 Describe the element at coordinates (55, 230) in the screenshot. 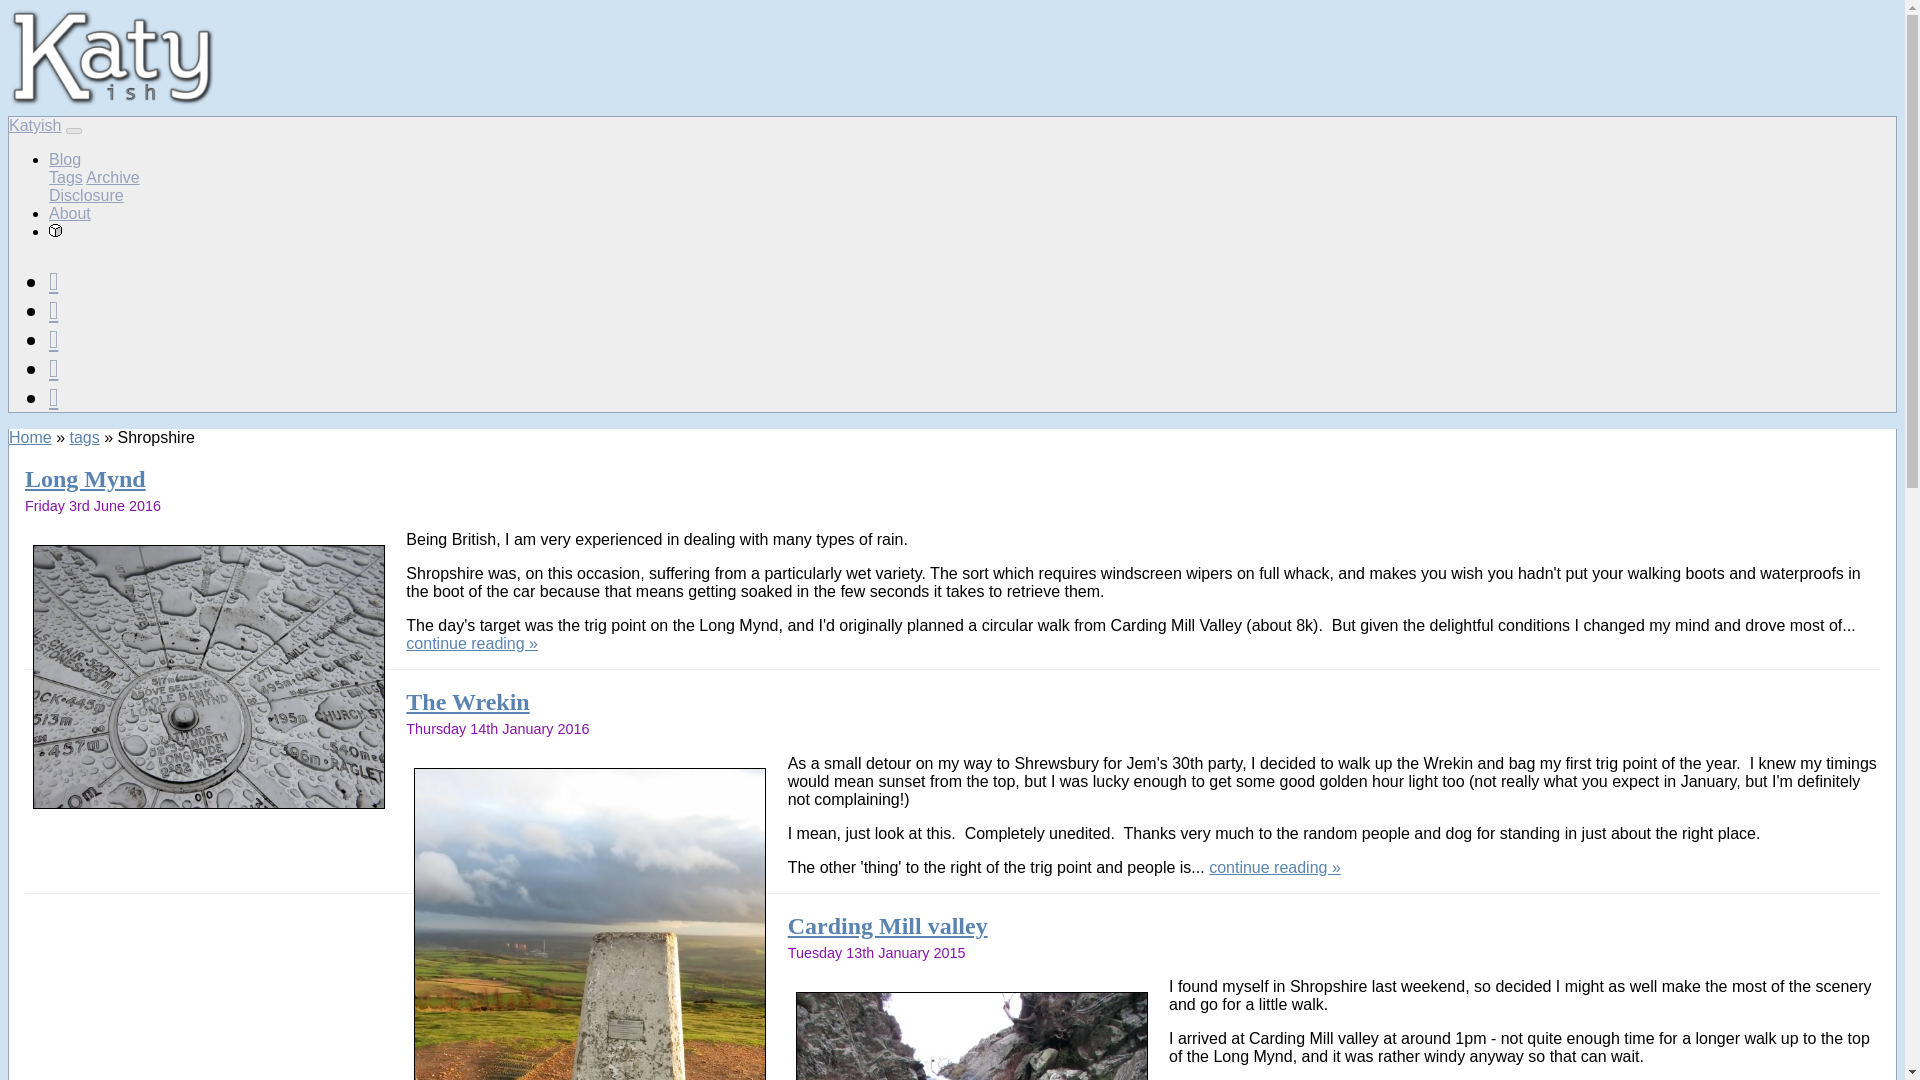

I see `guestblock` at that location.